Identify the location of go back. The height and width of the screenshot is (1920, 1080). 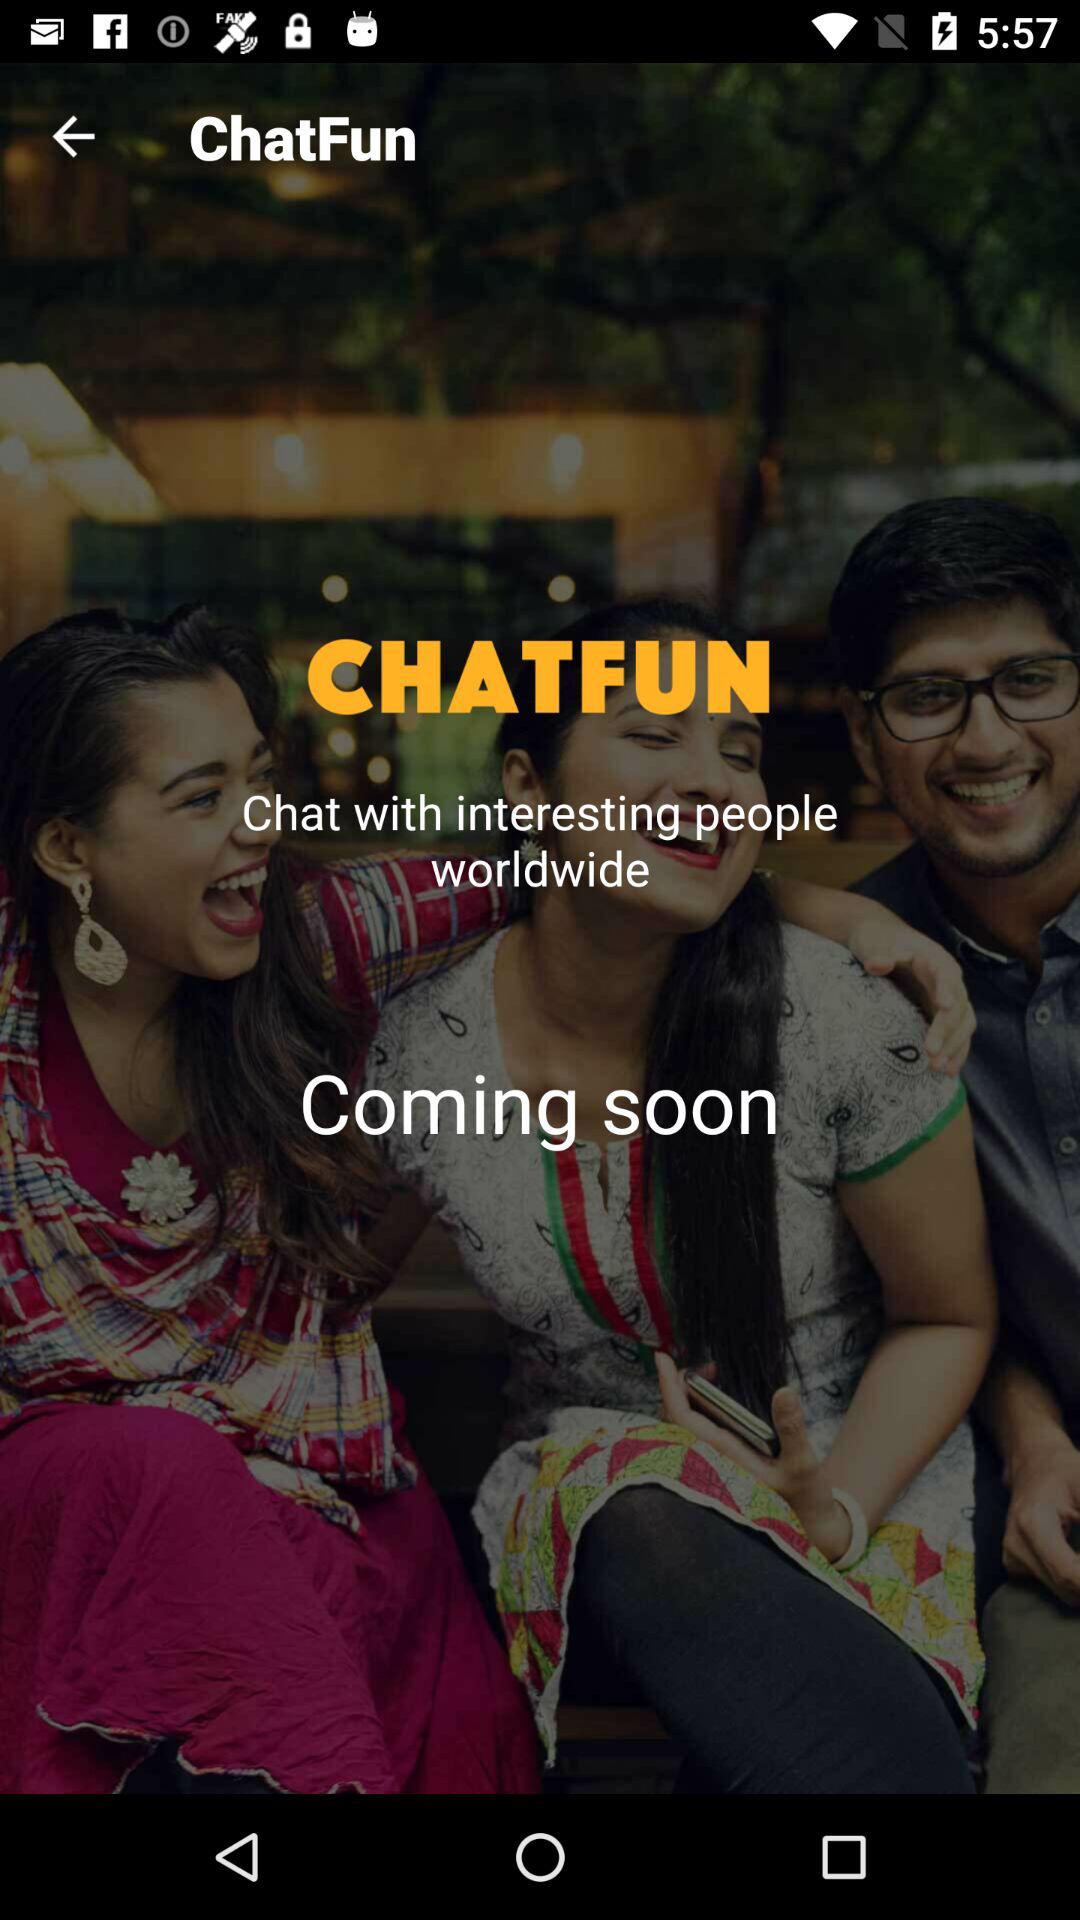
(74, 136).